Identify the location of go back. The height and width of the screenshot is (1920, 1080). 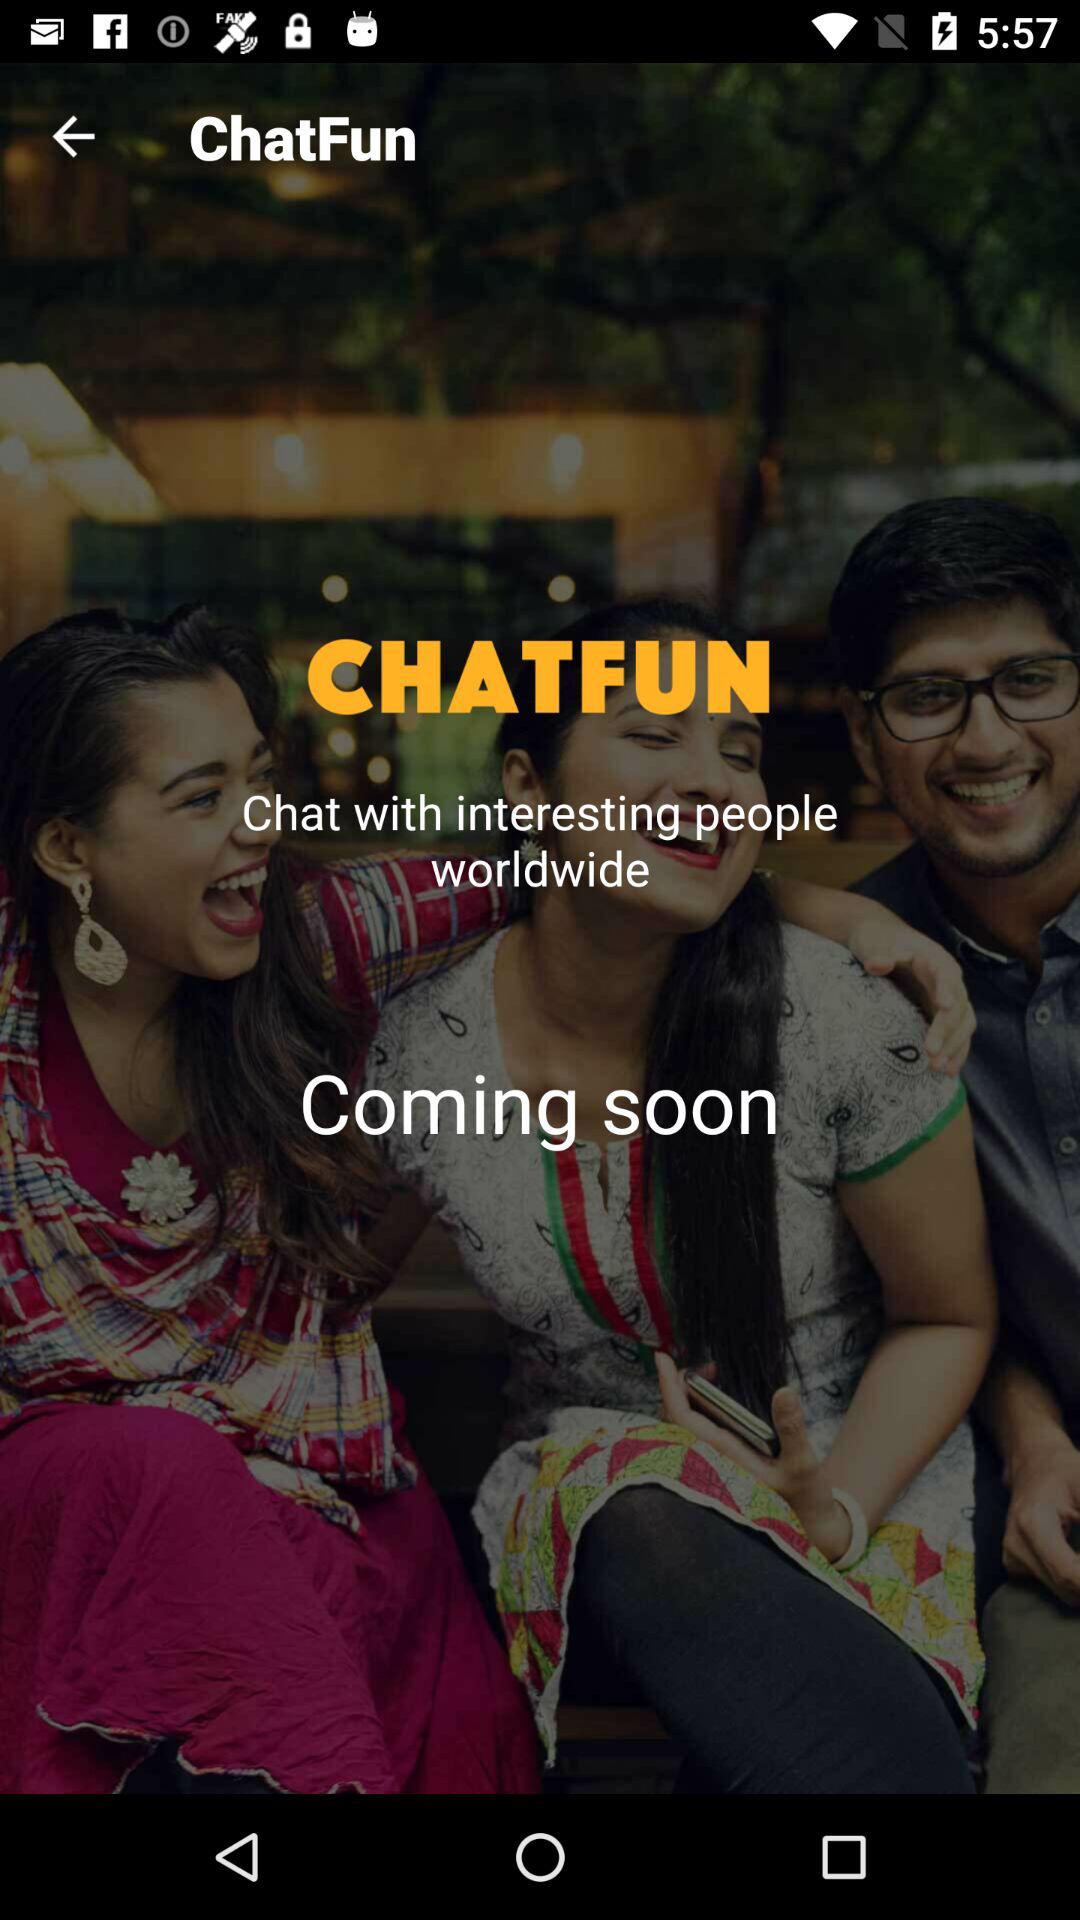
(74, 136).